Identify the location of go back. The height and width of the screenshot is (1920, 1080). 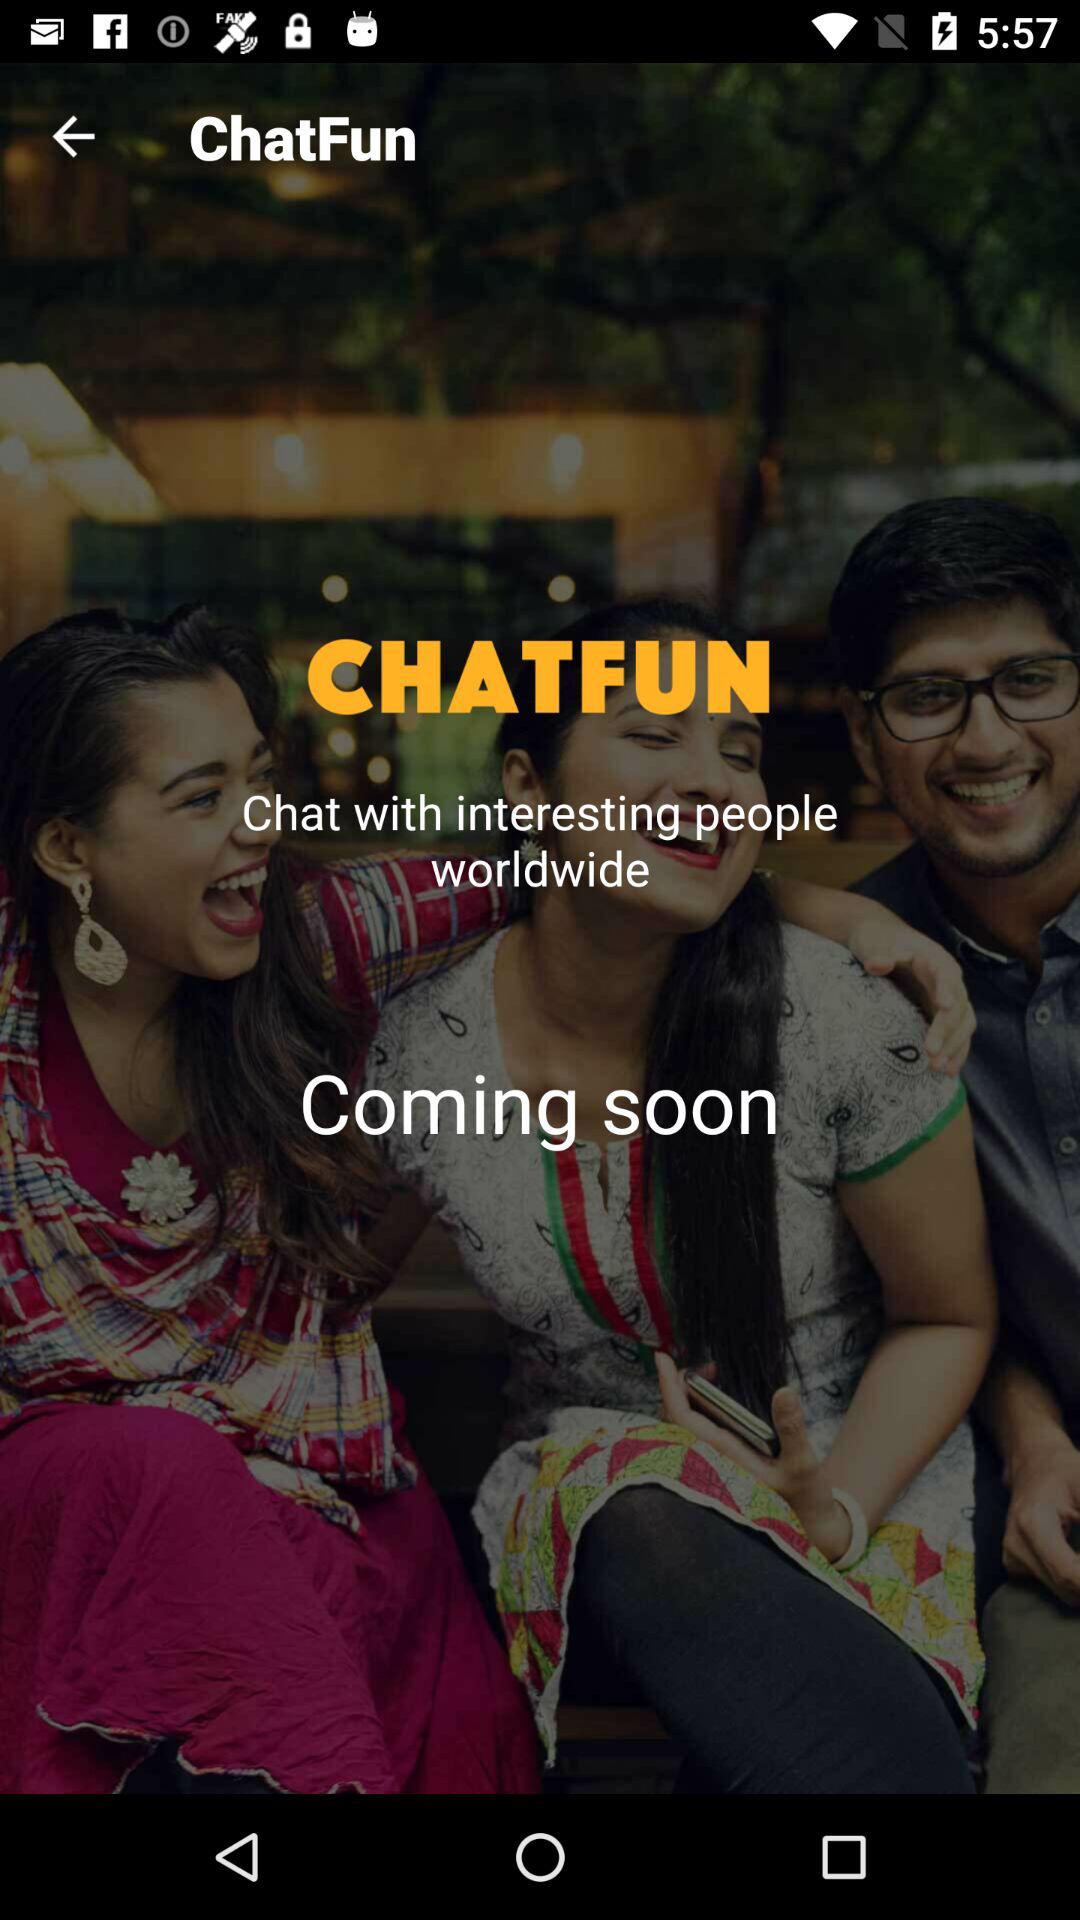
(74, 136).